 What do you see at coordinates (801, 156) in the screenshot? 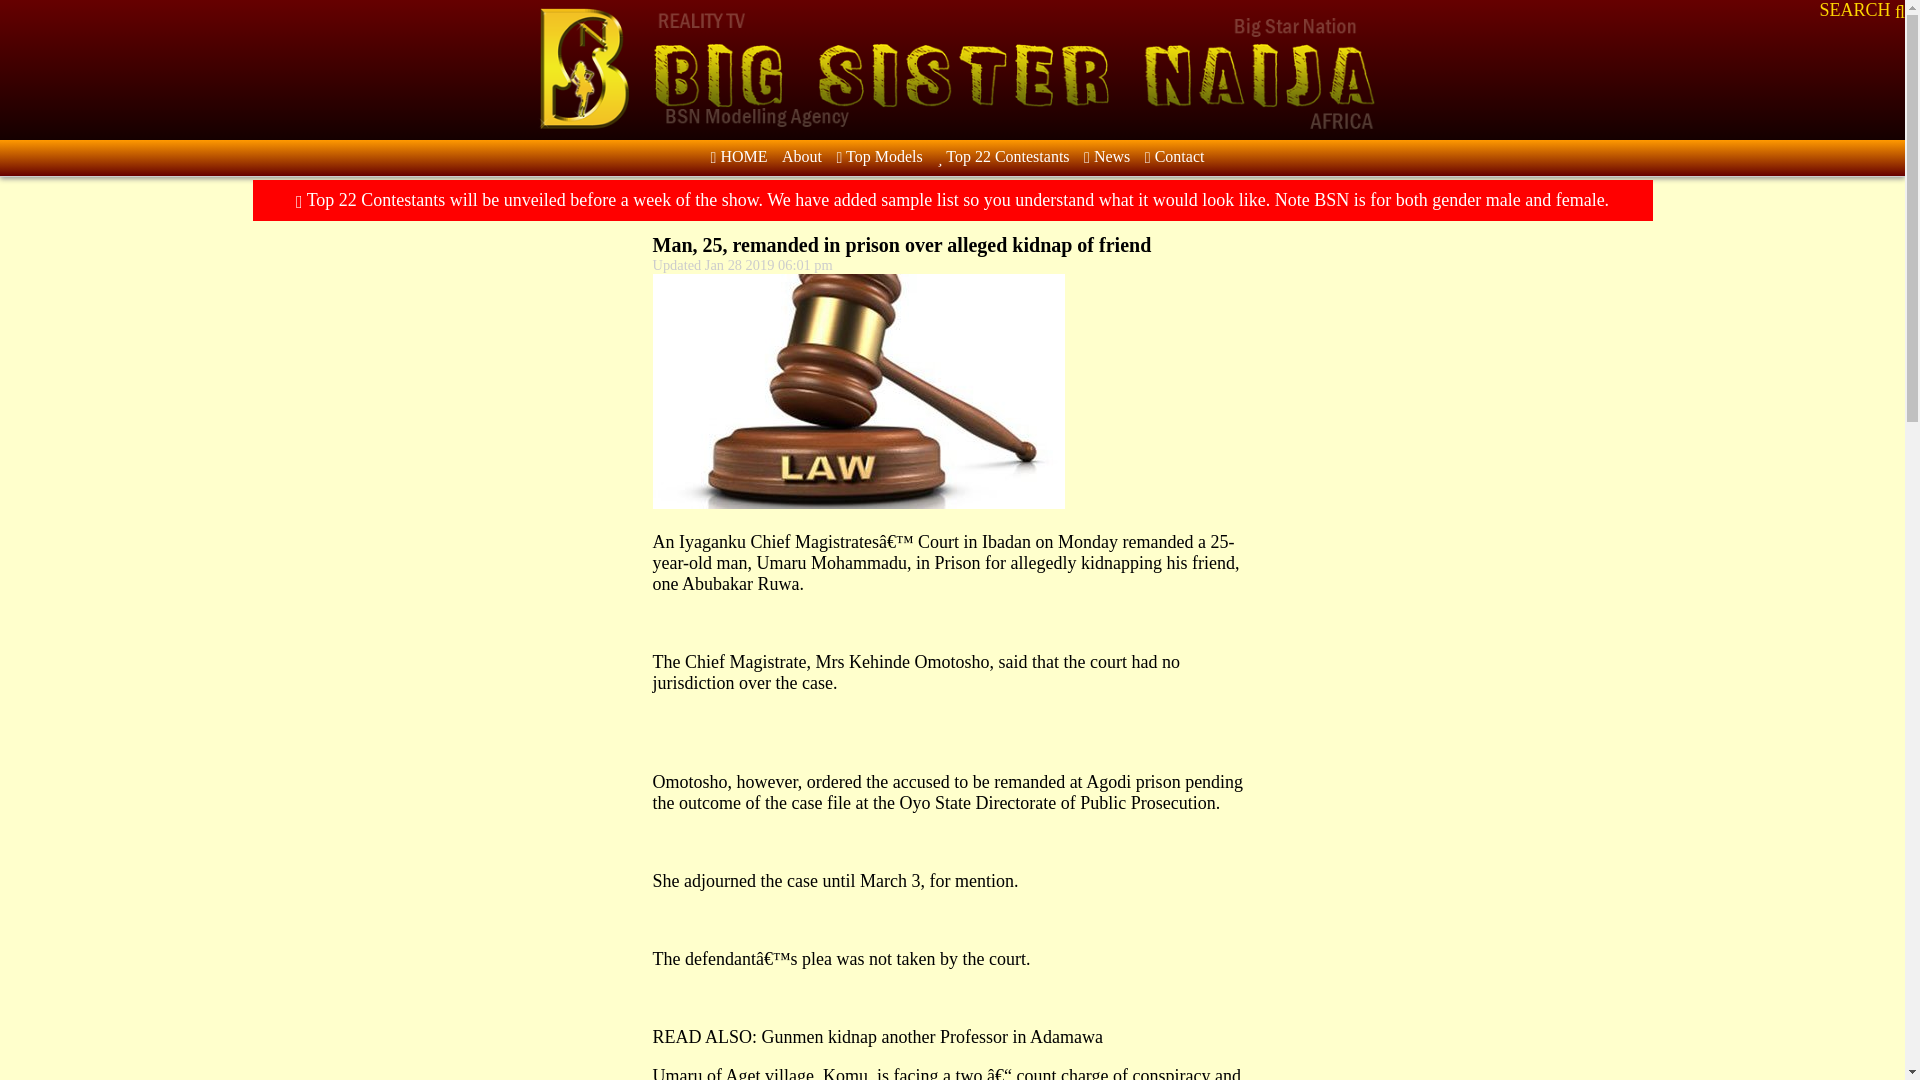
I see `About` at bounding box center [801, 156].